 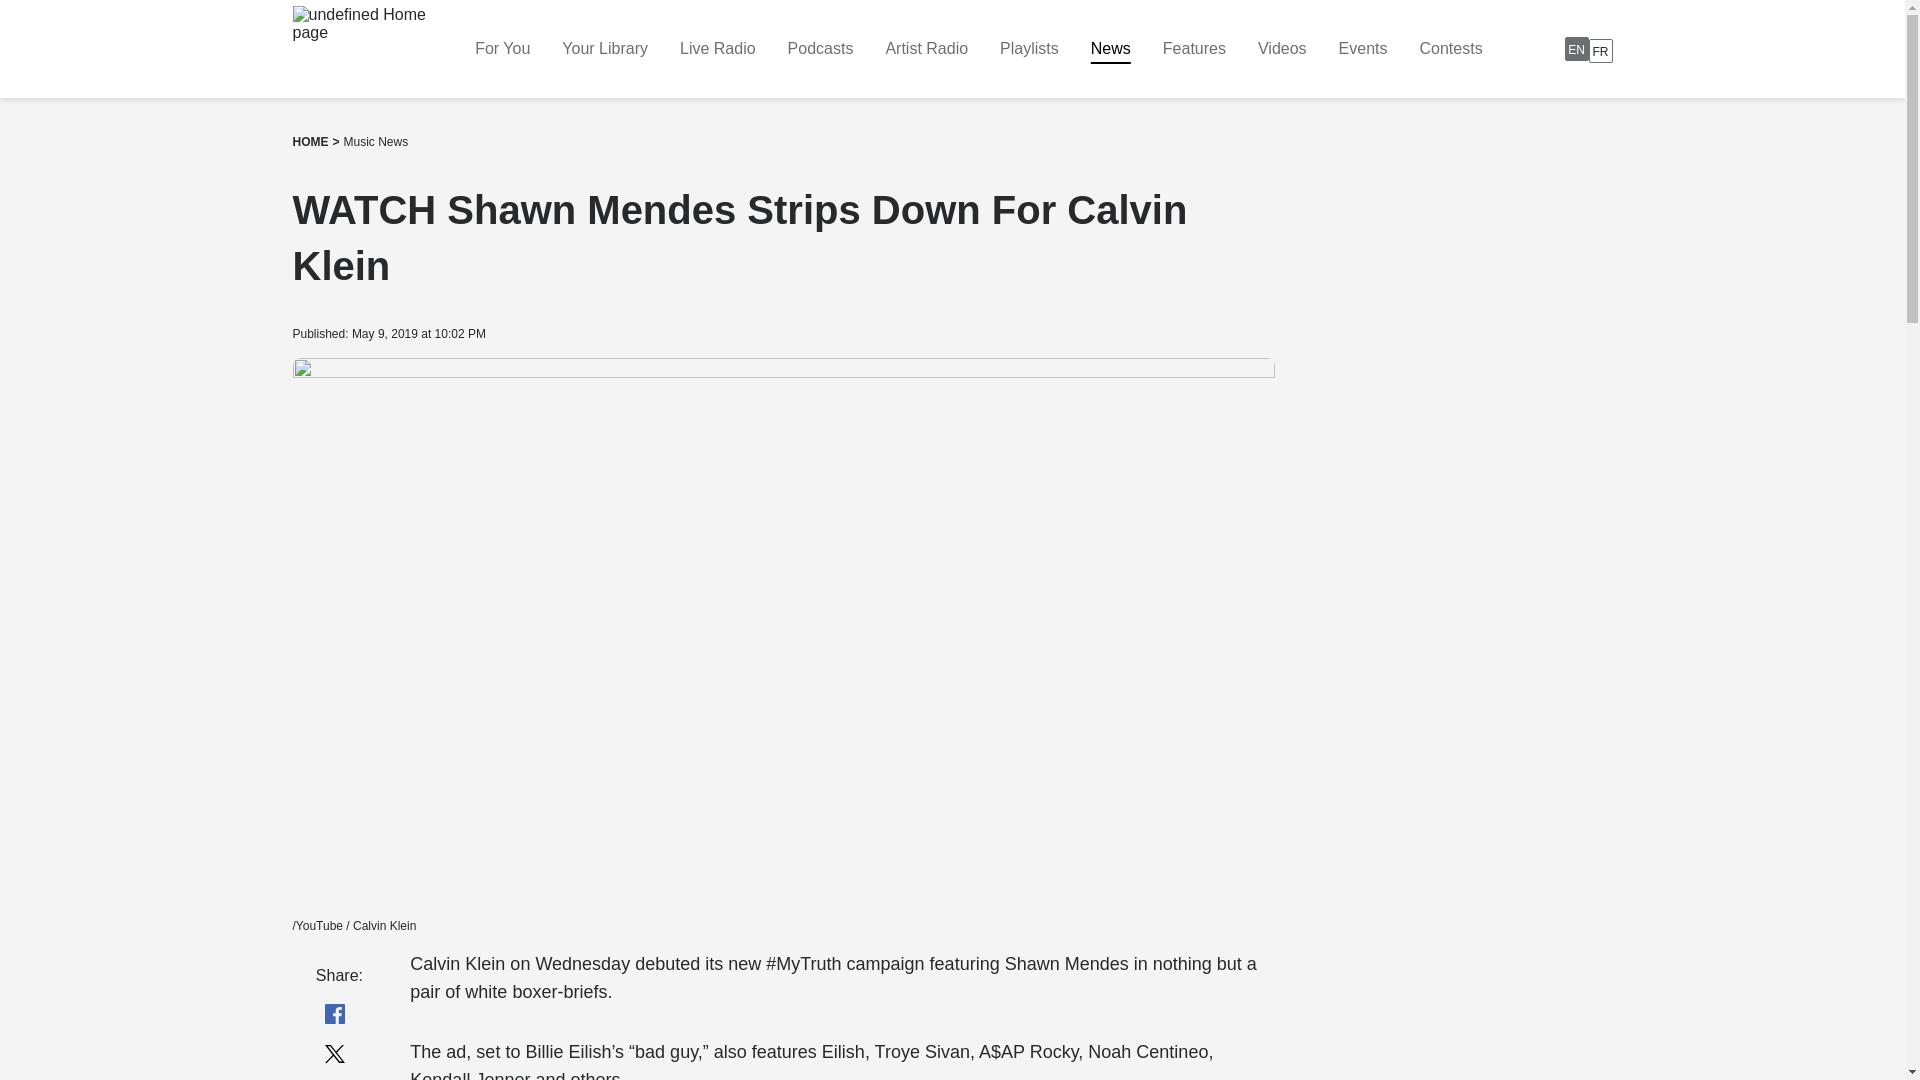 I want to click on Music News, so click(x=820, y=48).